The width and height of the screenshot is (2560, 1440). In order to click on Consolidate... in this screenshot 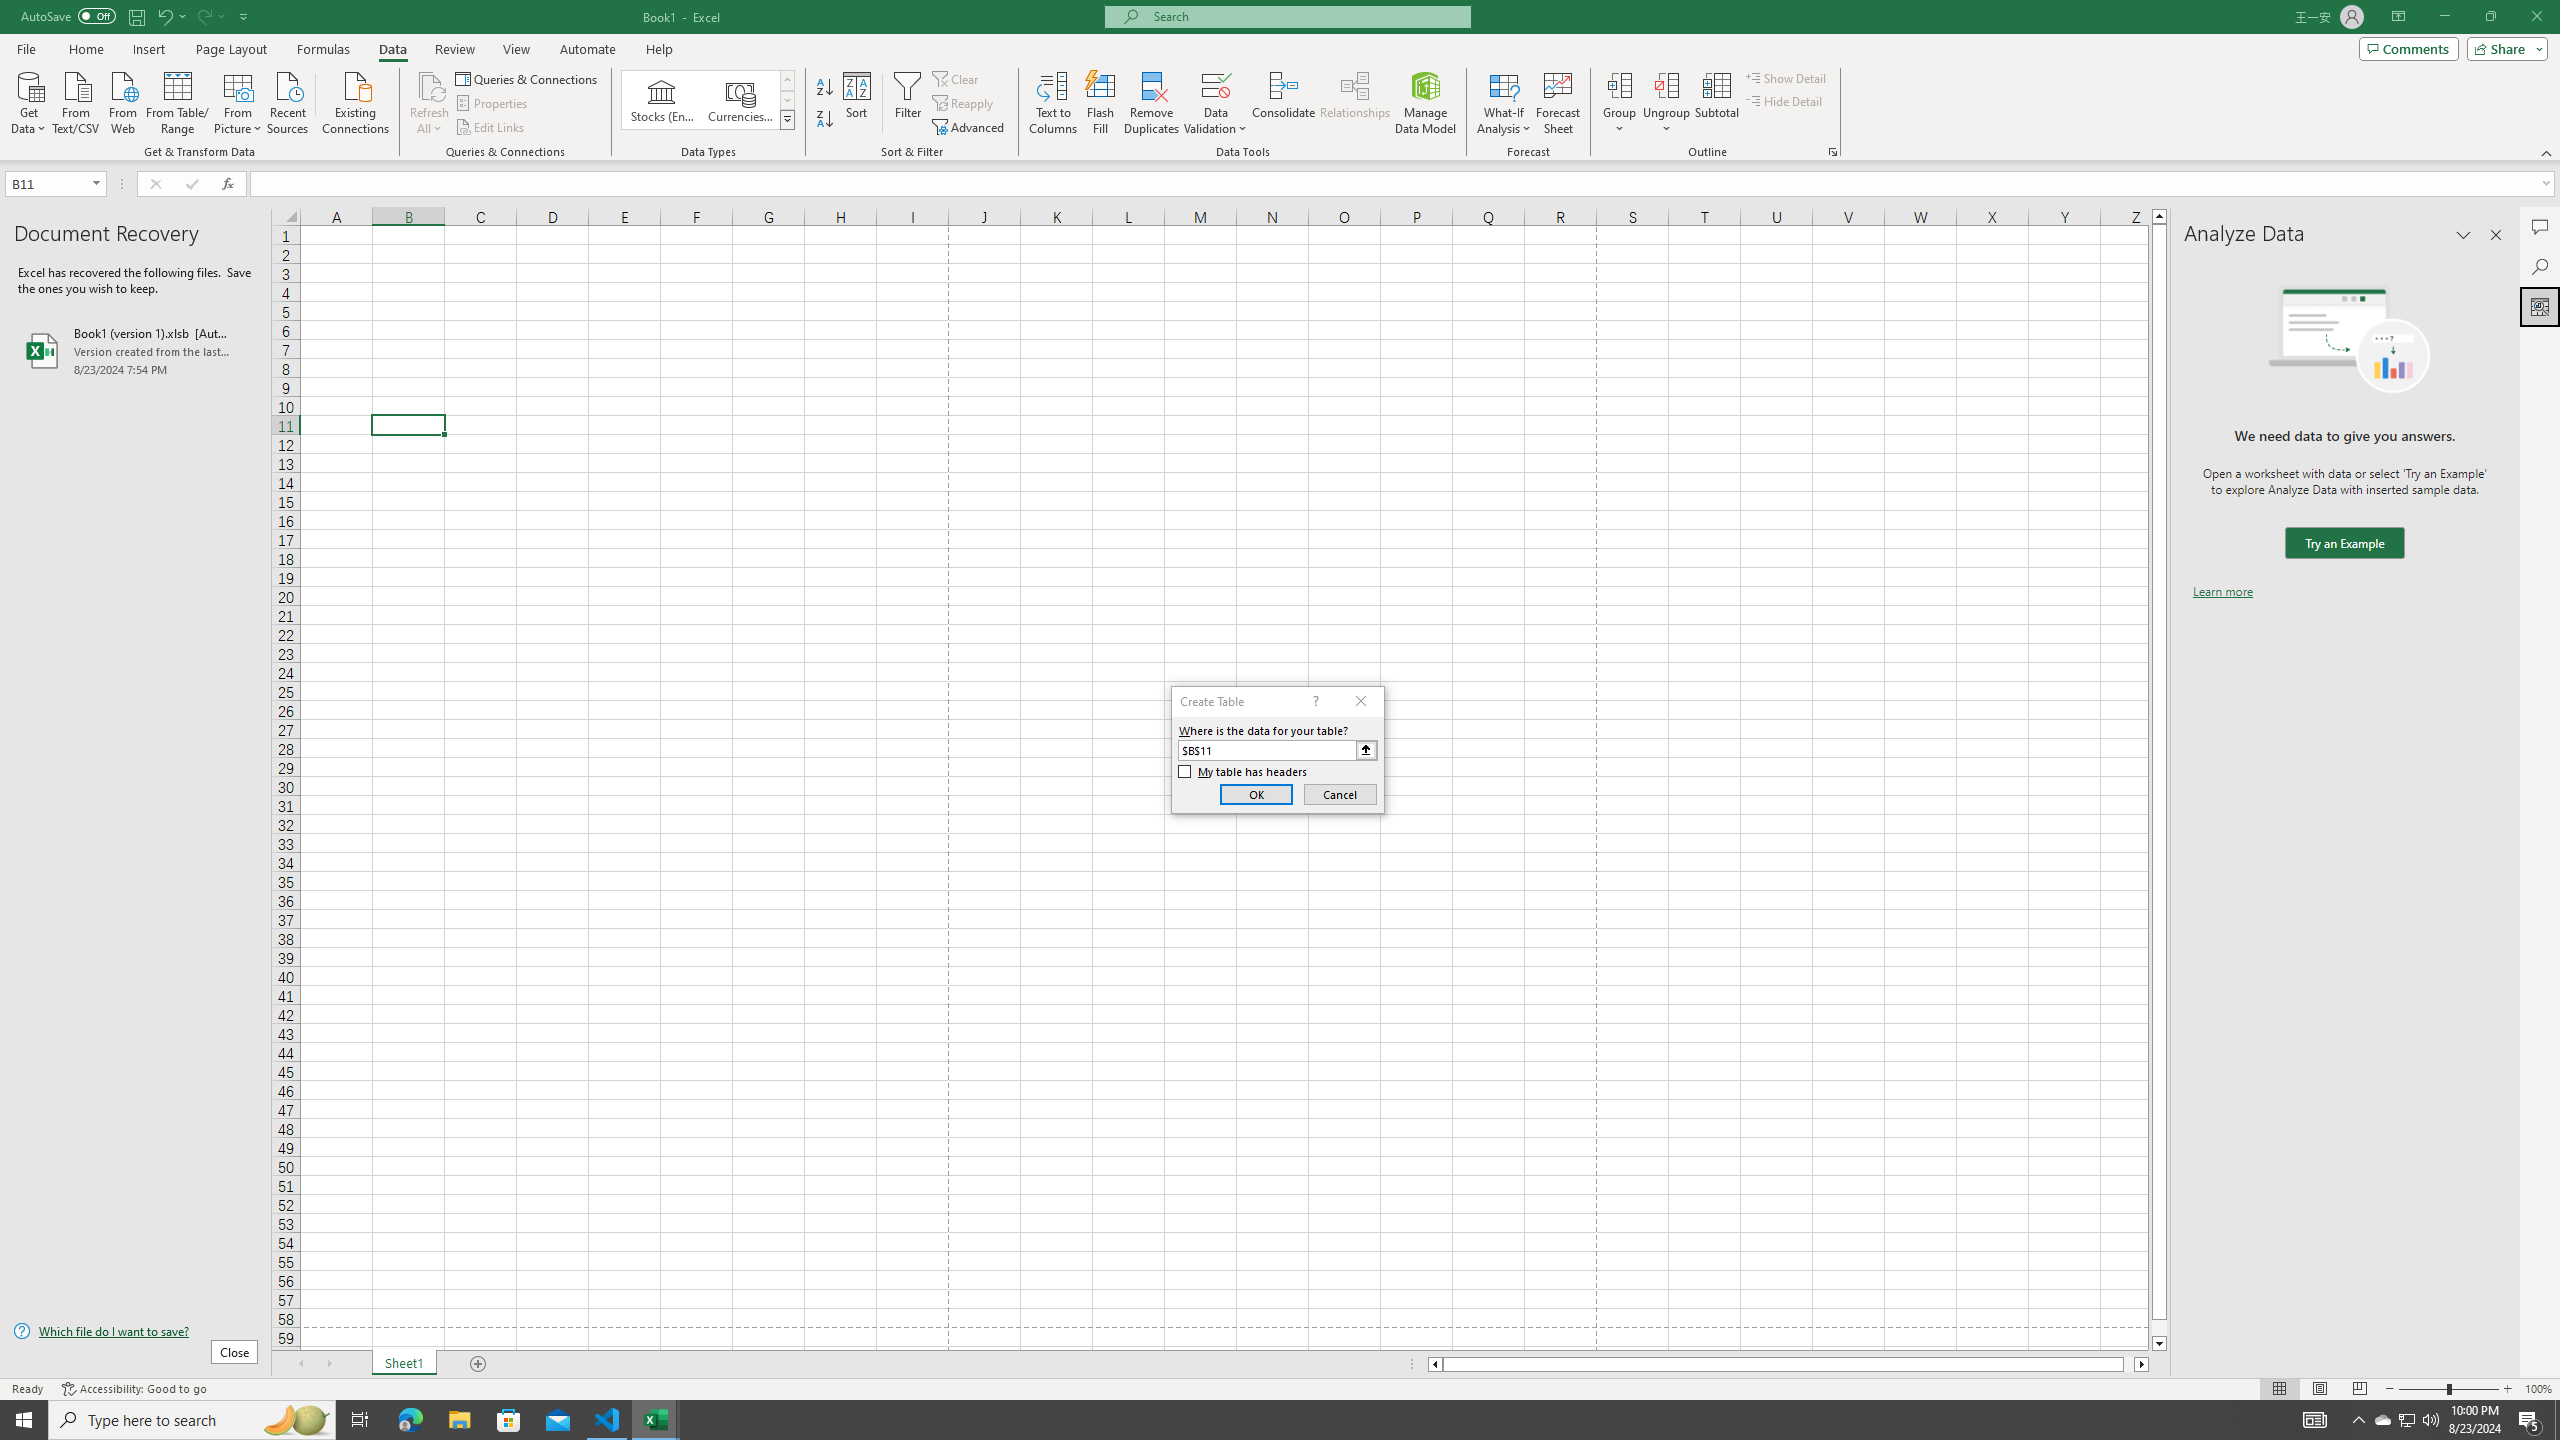, I will do `click(1284, 103)`.